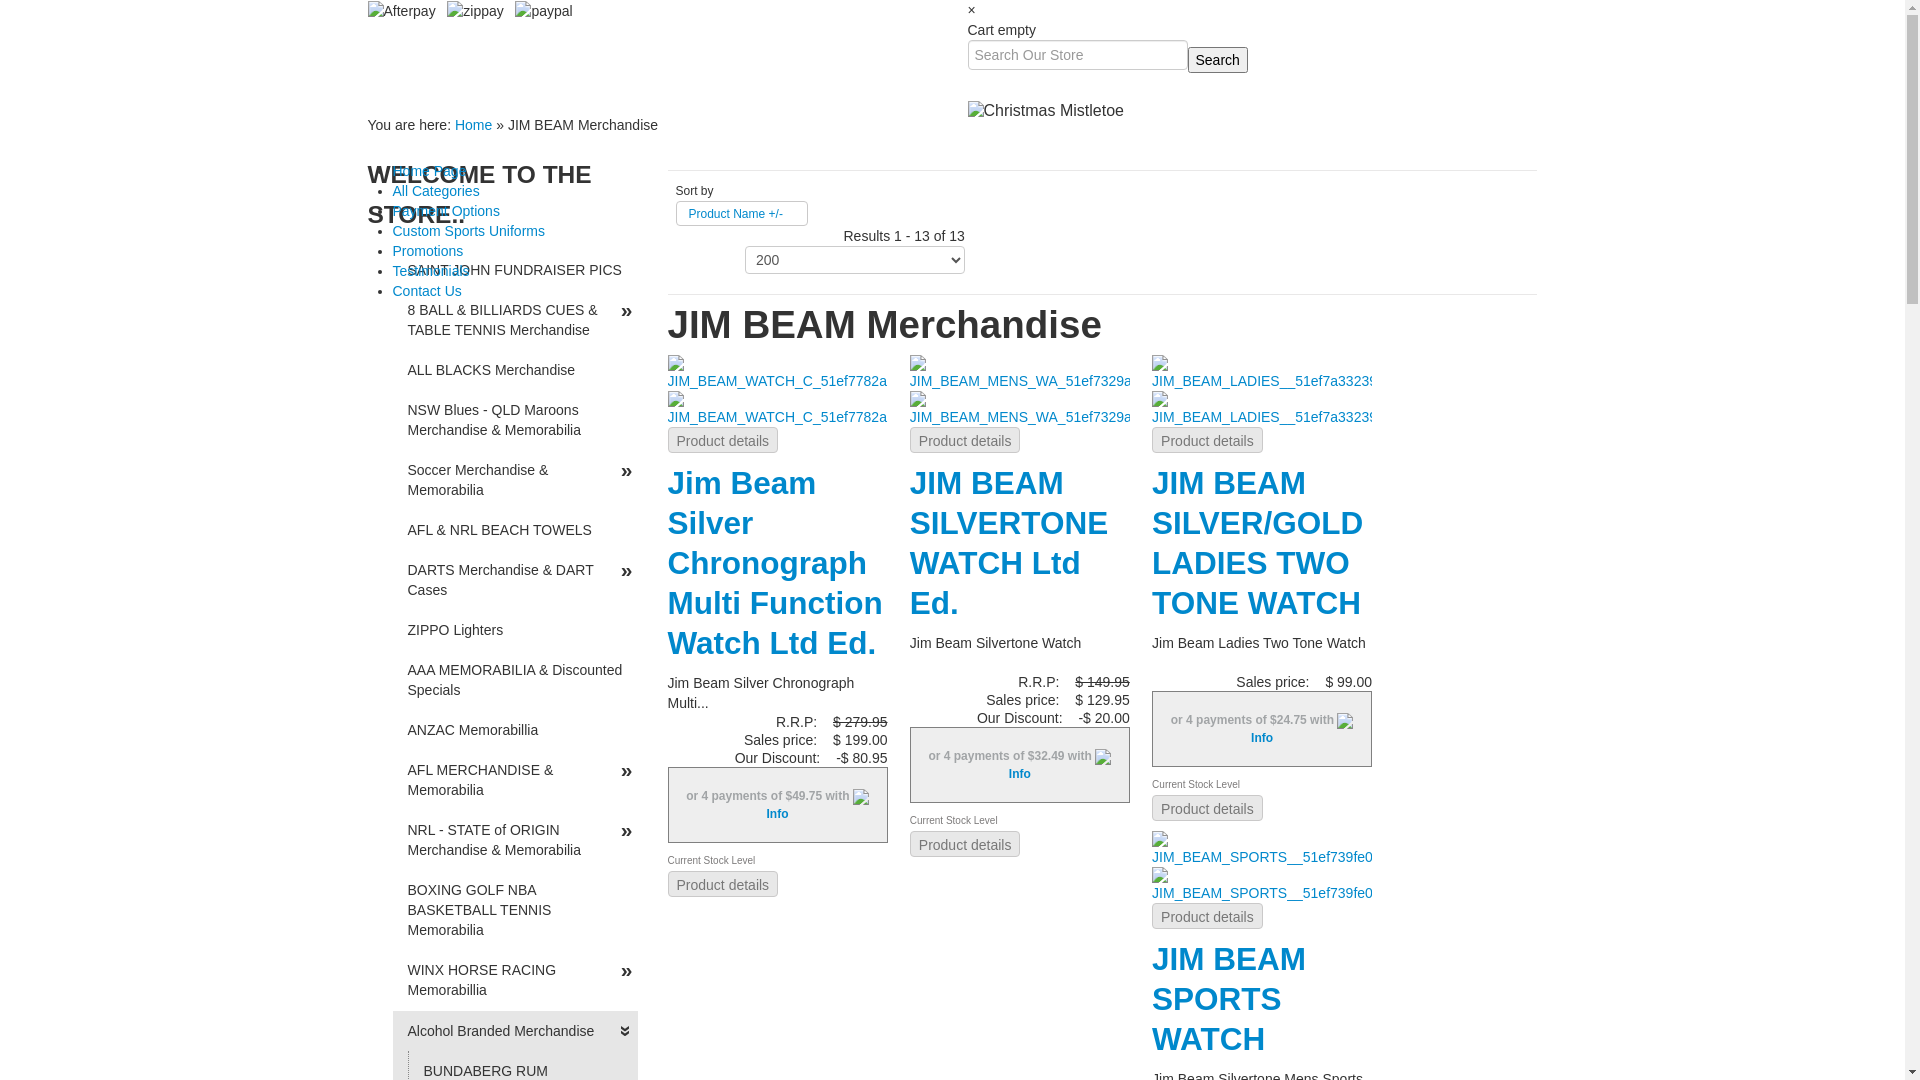  What do you see at coordinates (473, 125) in the screenshot?
I see `Home` at bounding box center [473, 125].